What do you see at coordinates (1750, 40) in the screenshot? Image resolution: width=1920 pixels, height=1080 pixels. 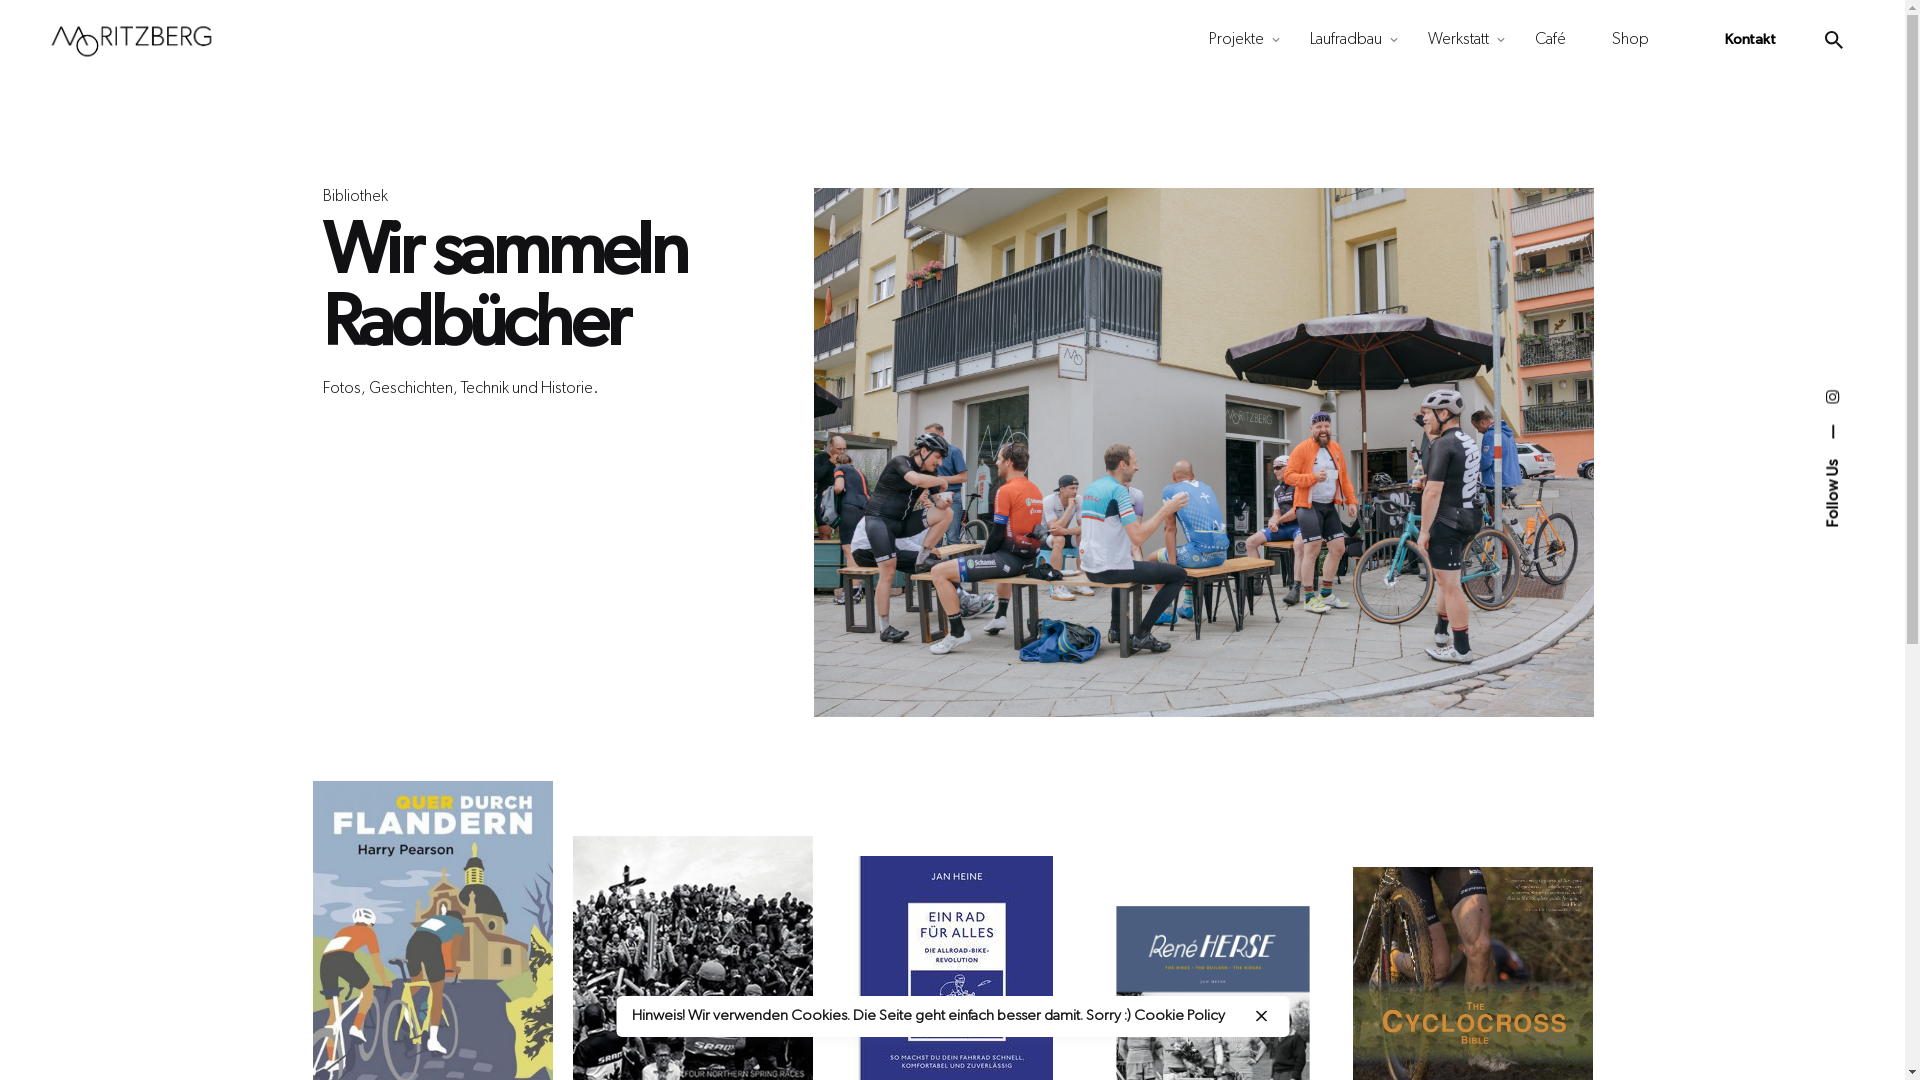 I see `Kontakt` at bounding box center [1750, 40].